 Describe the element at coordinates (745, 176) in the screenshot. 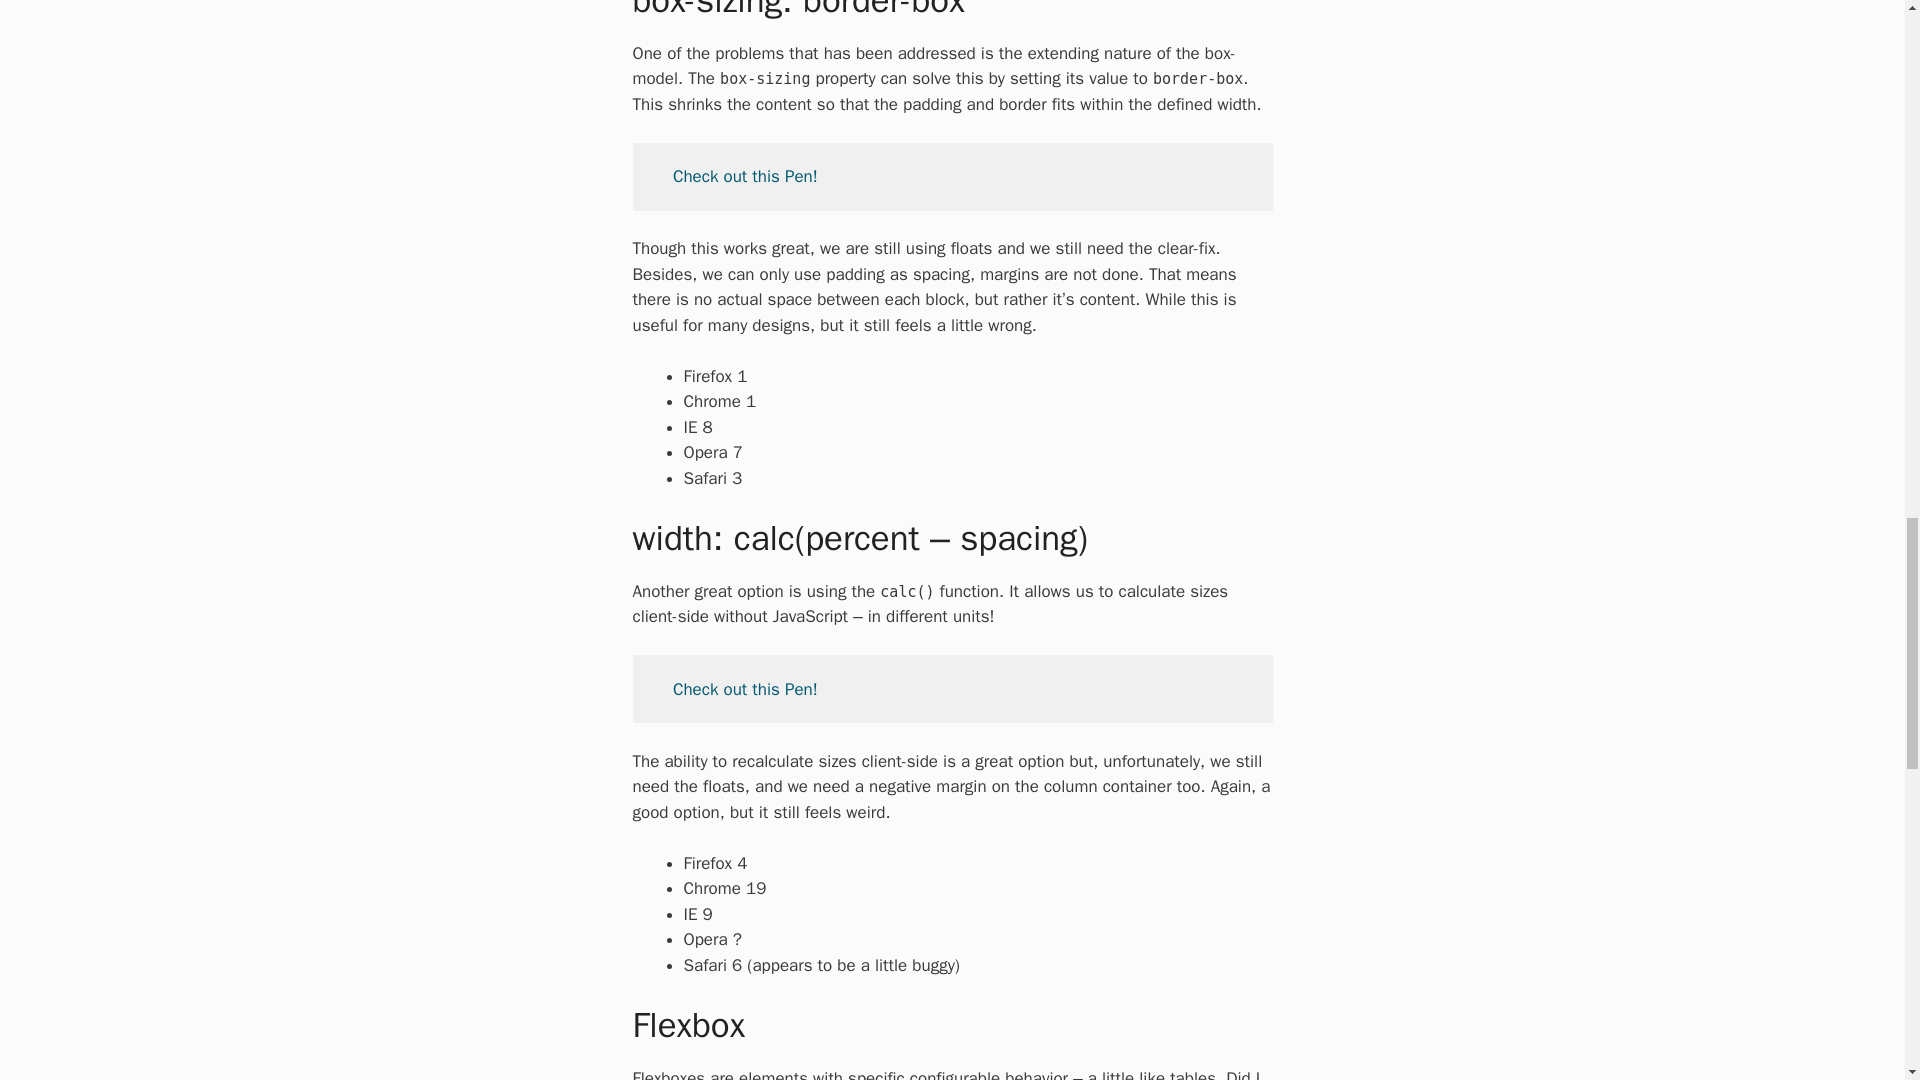

I see `Check out this Pen!` at that location.